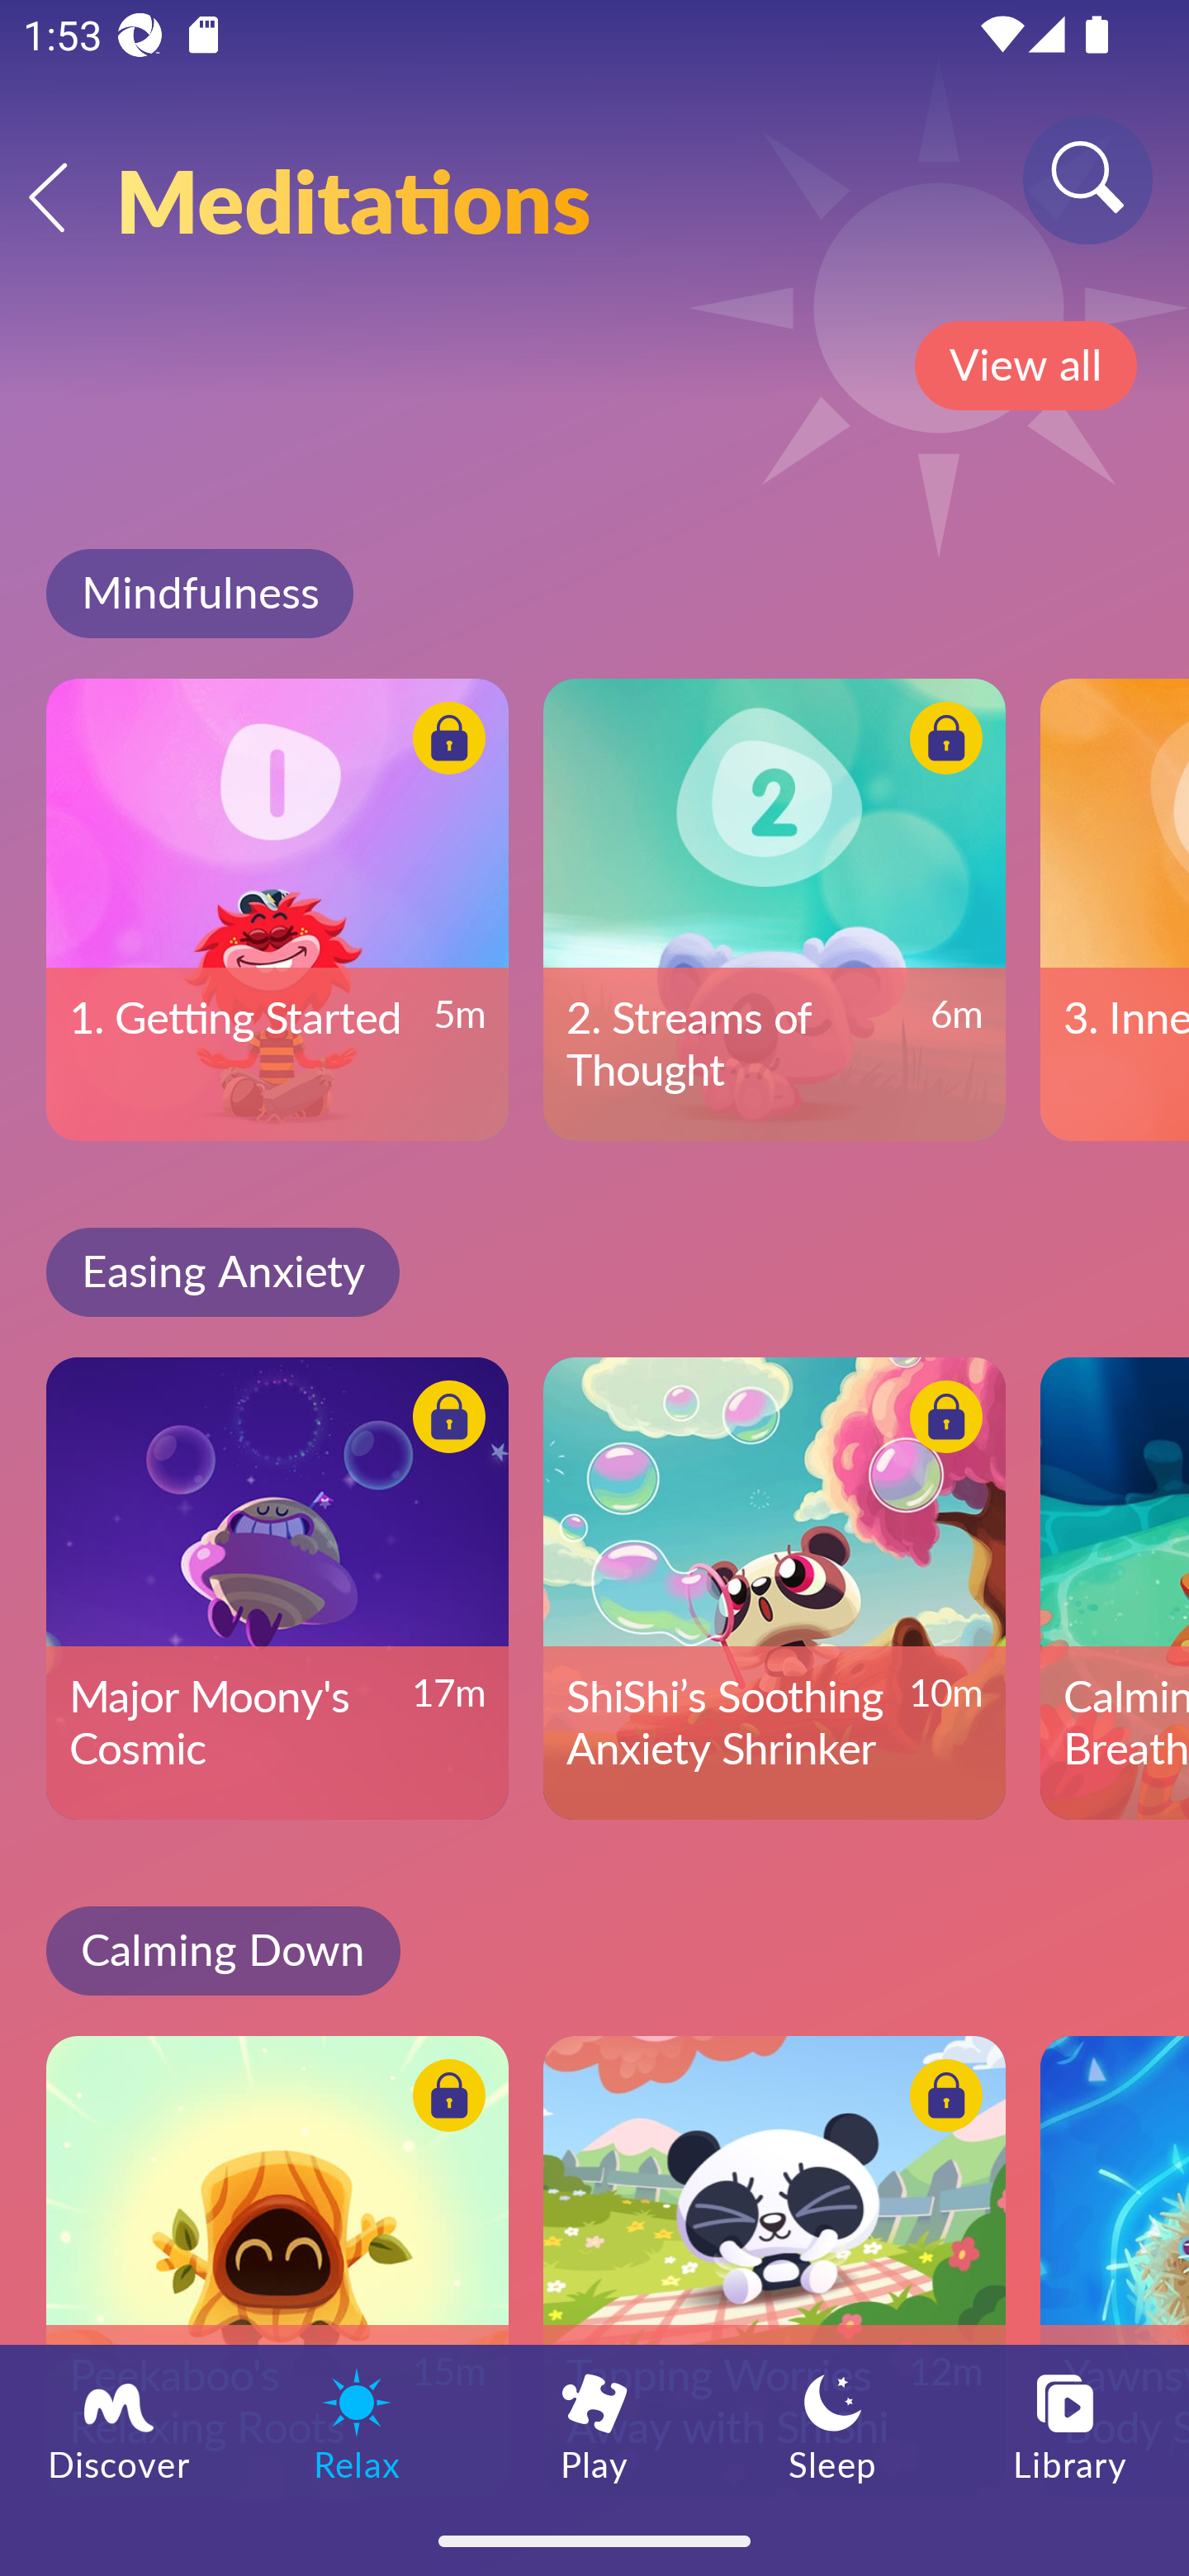 The width and height of the screenshot is (1189, 2576). I want to click on Button, so click(941, 2099).